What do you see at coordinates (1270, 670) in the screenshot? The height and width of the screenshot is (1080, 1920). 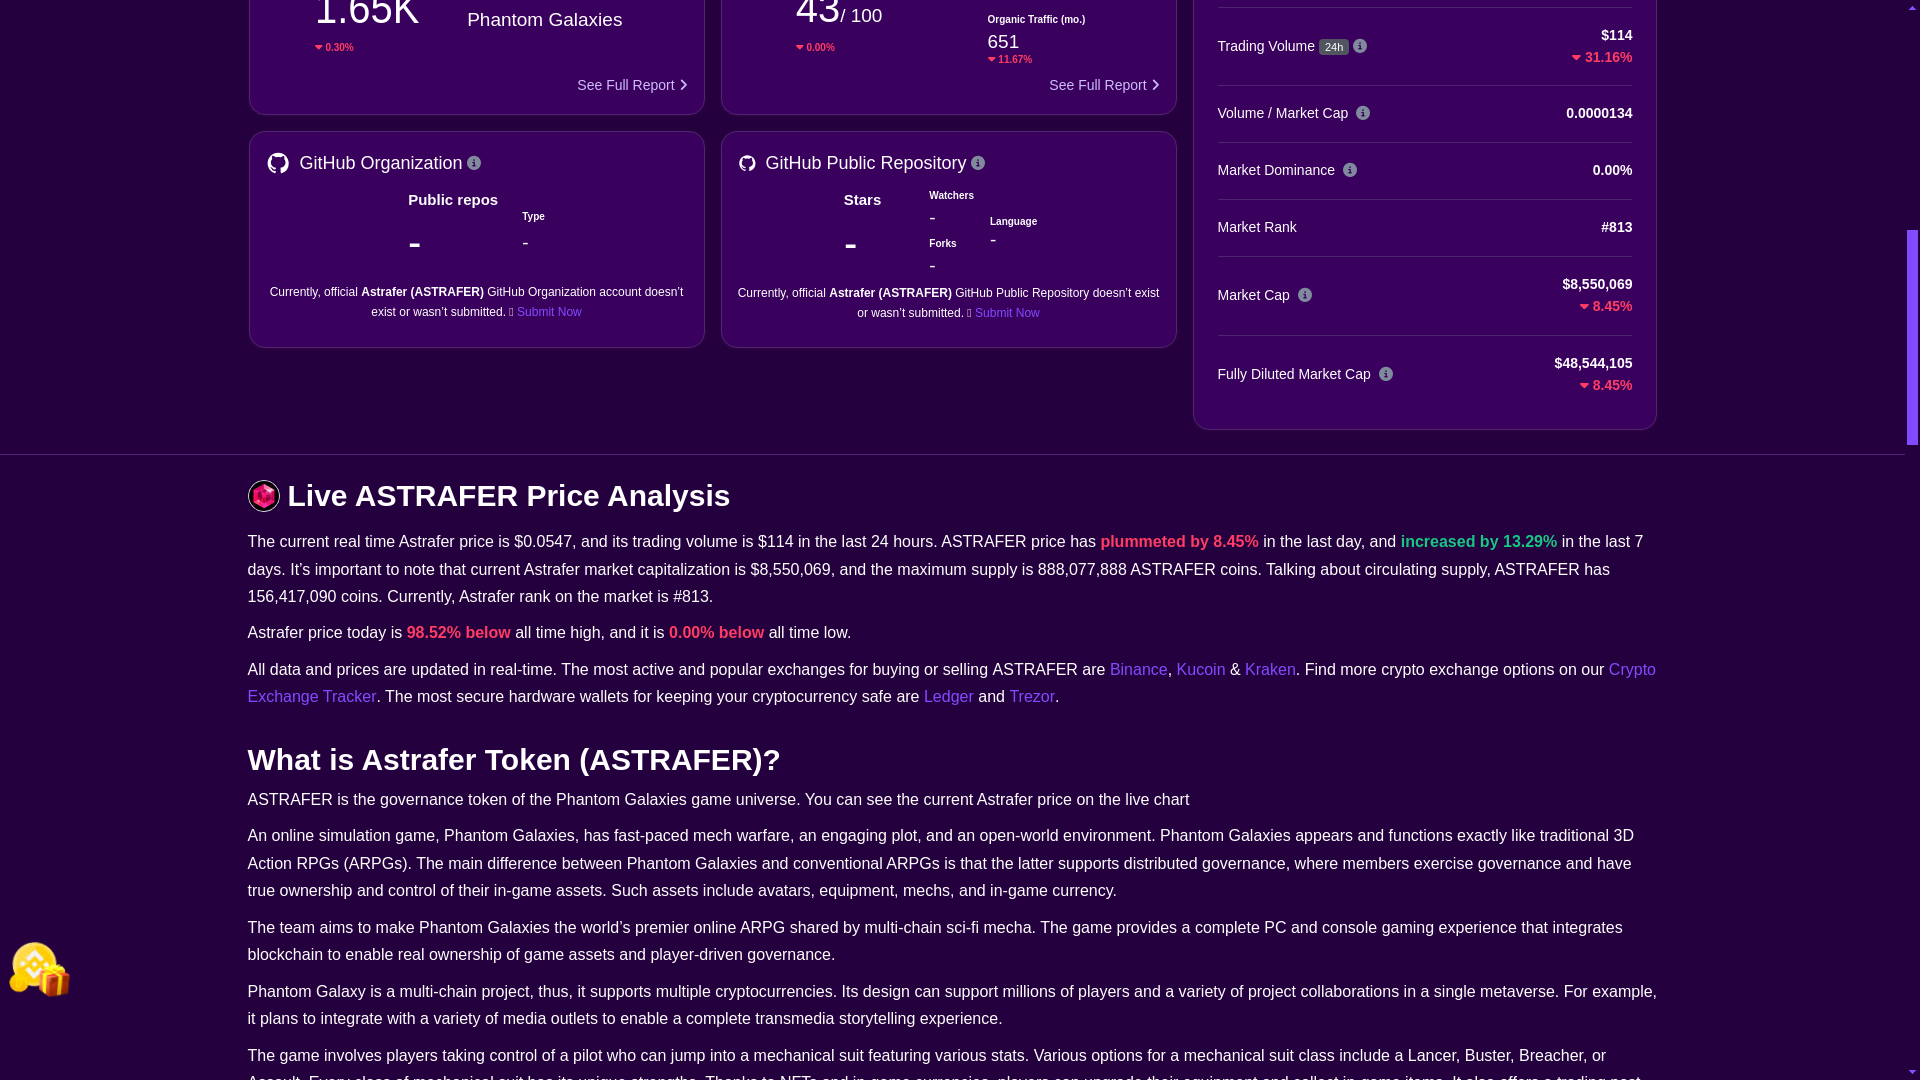 I see `Kraken` at bounding box center [1270, 670].